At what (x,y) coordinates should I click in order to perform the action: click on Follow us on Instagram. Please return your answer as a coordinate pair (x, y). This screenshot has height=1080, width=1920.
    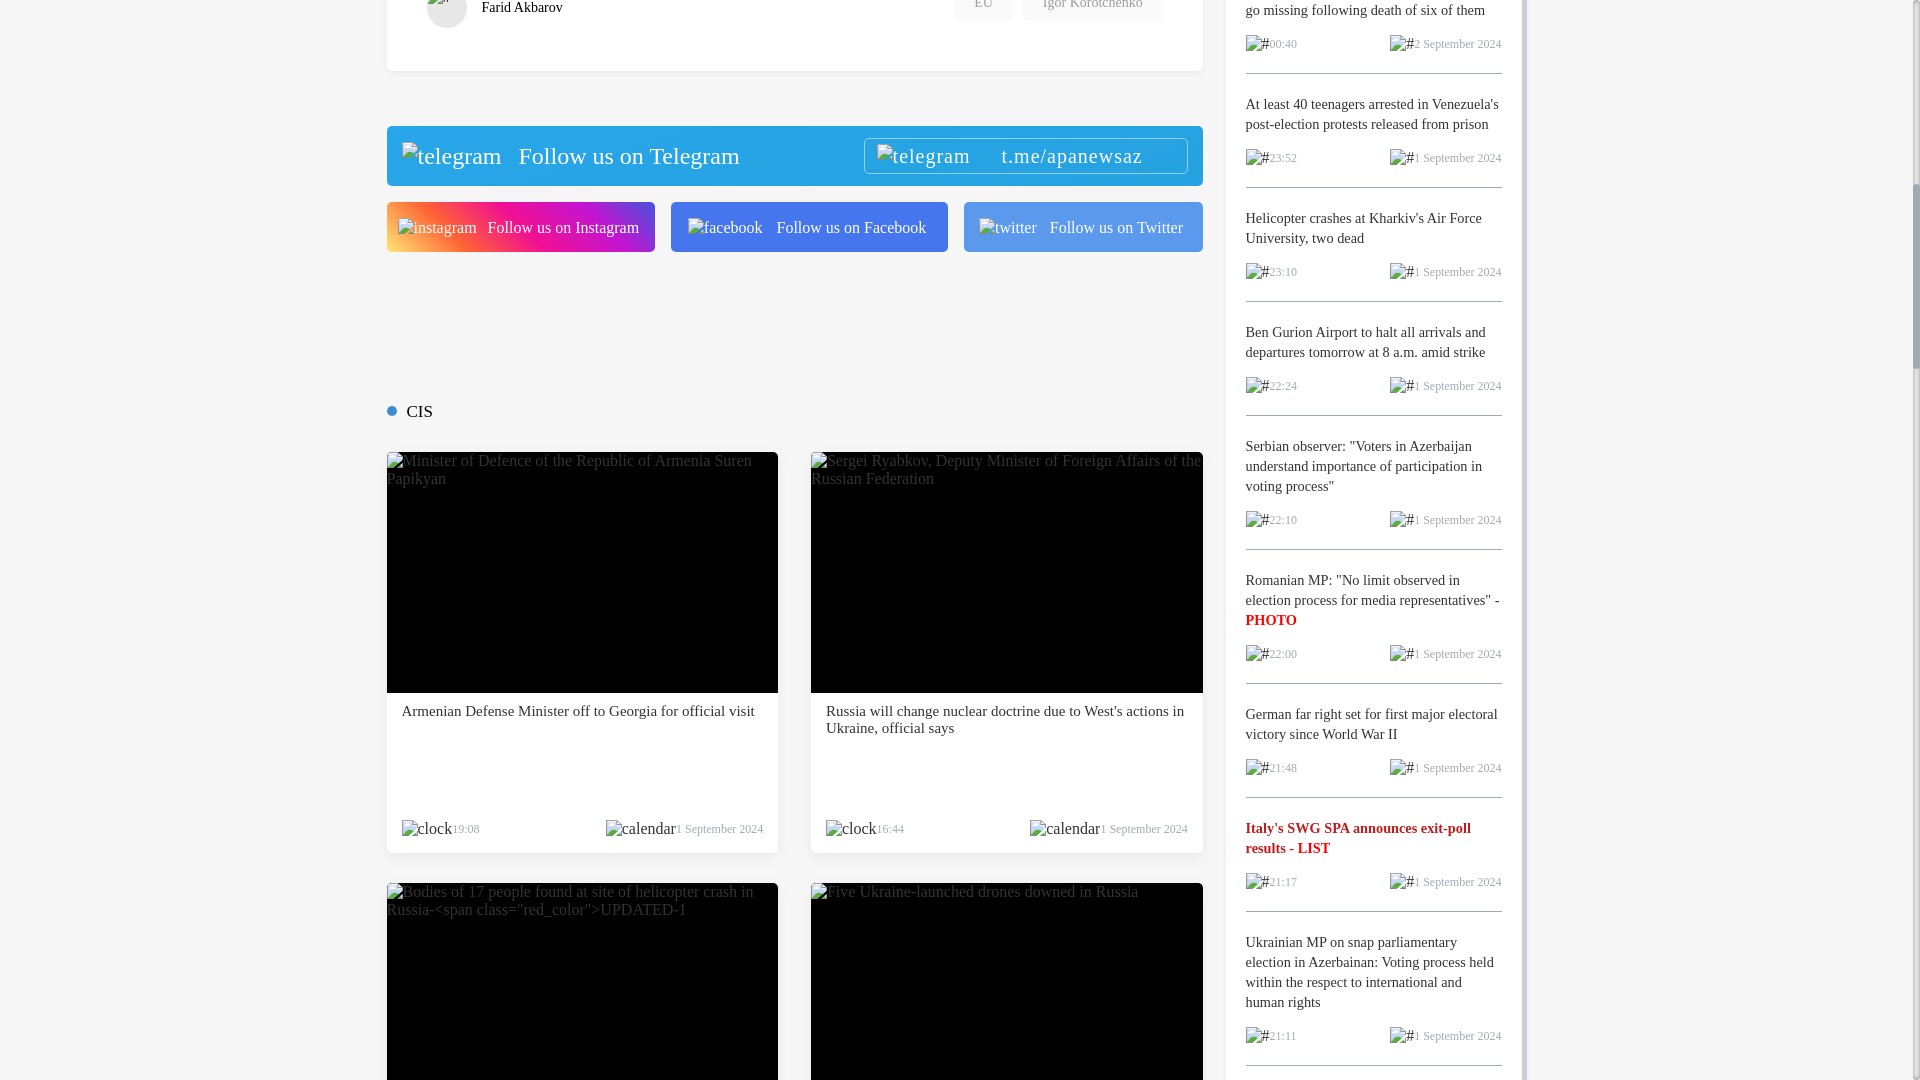
    Looking at the image, I should click on (520, 226).